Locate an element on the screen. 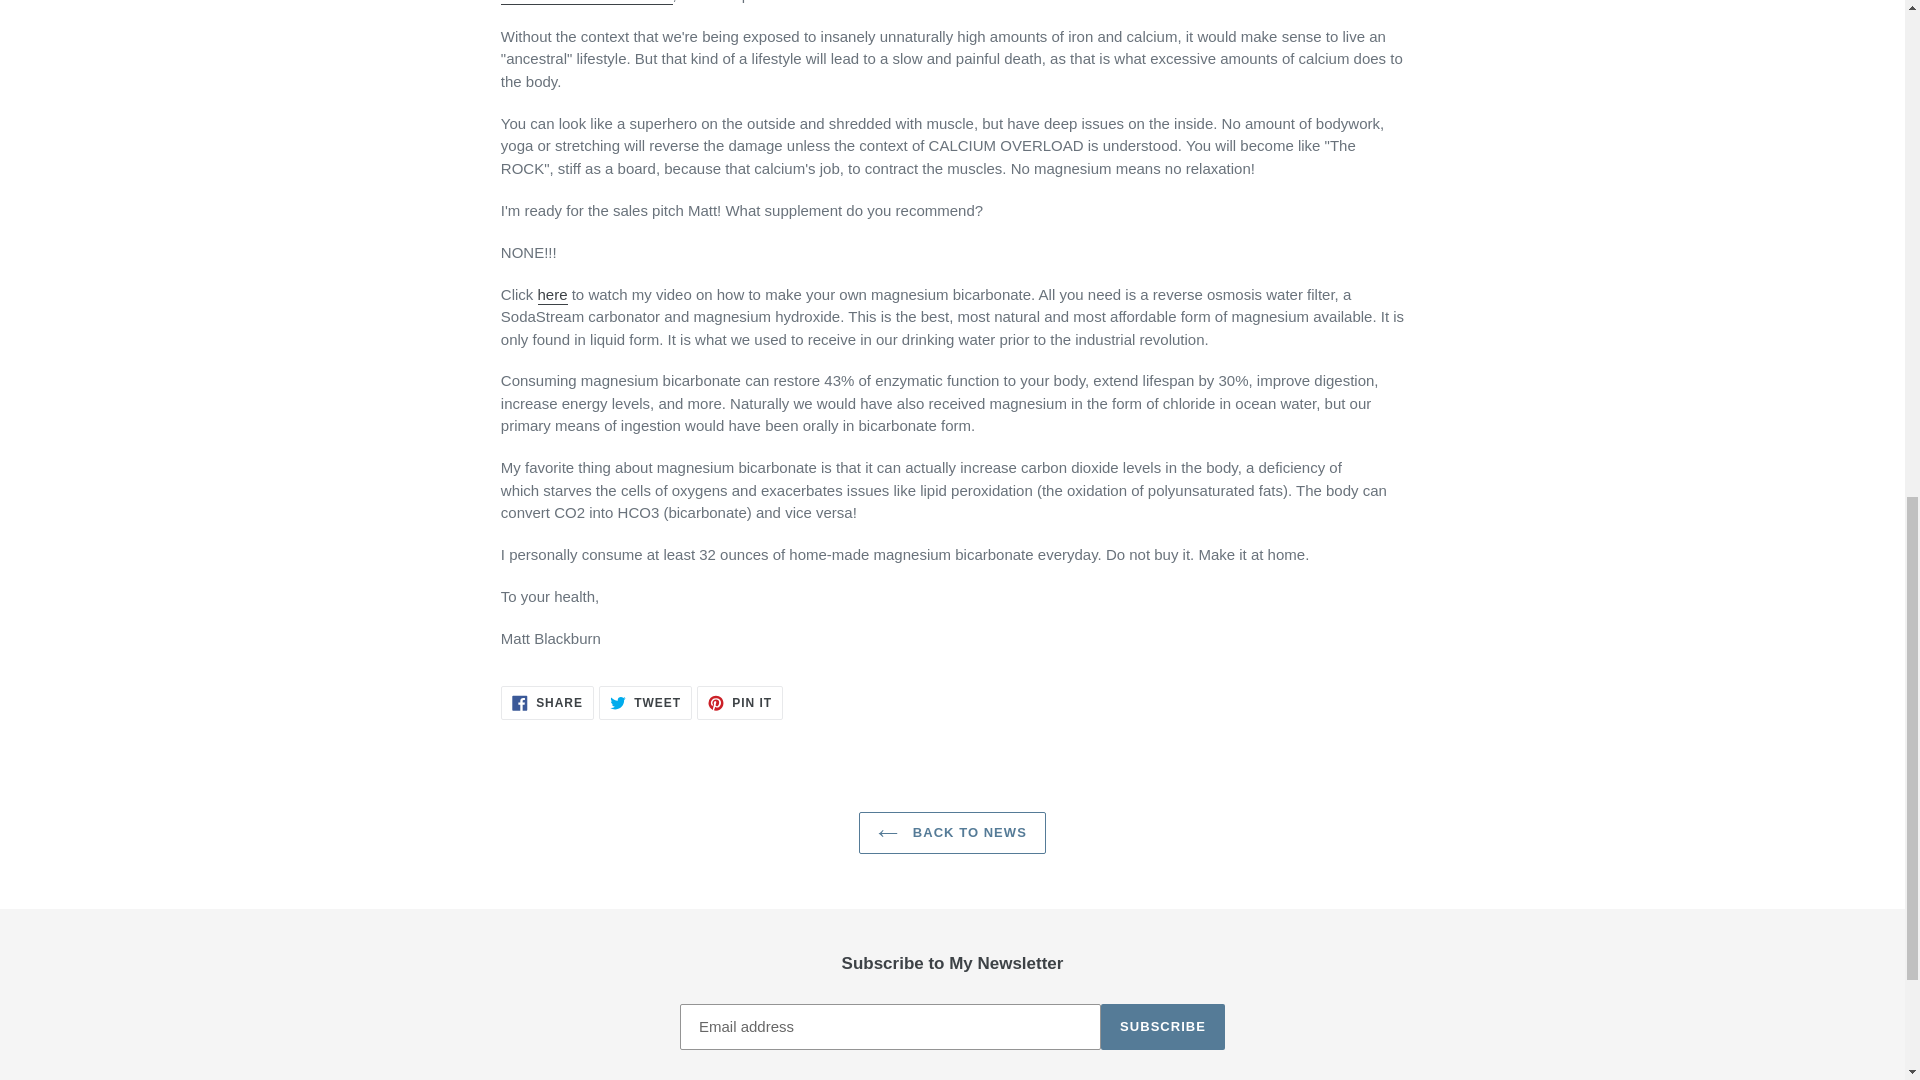  SUBSCRIBE is located at coordinates (552, 295).